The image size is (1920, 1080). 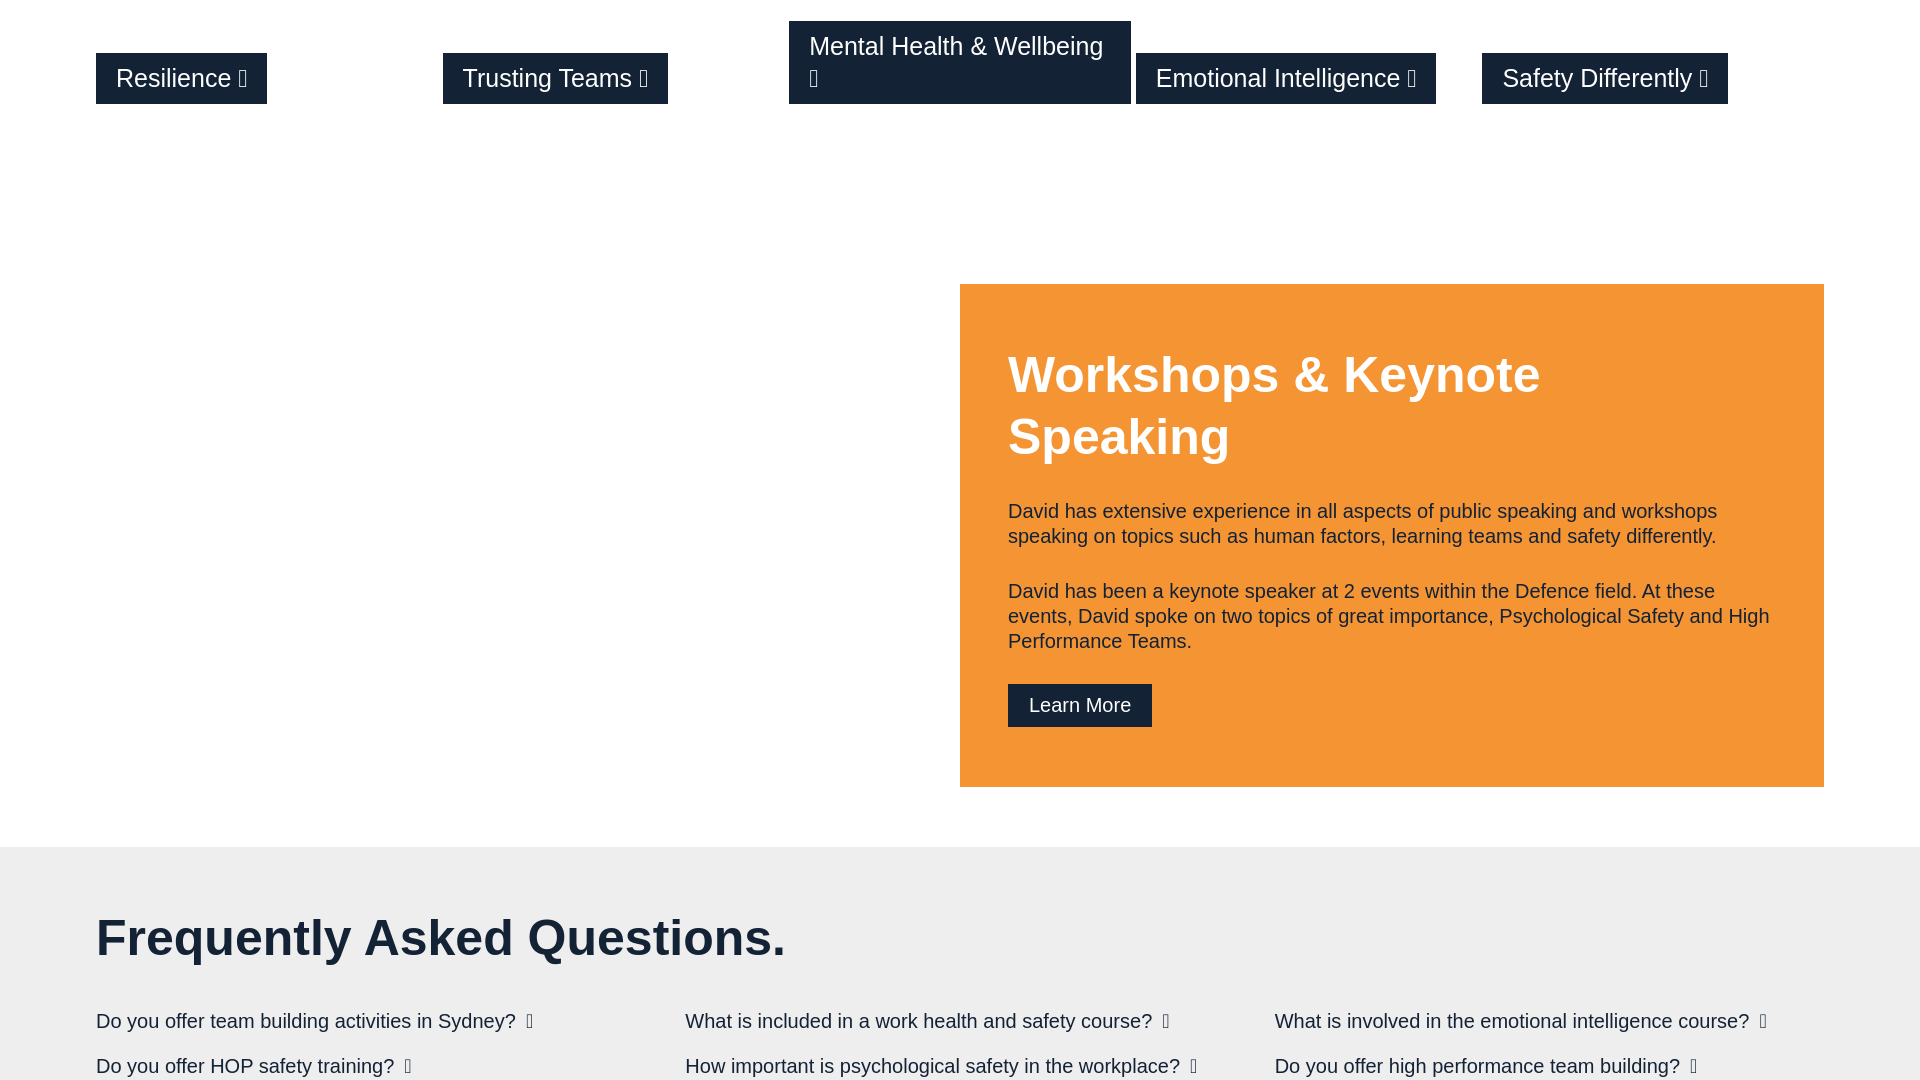 What do you see at coordinates (1307, 72) in the screenshot?
I see `Emotional Intelligence` at bounding box center [1307, 72].